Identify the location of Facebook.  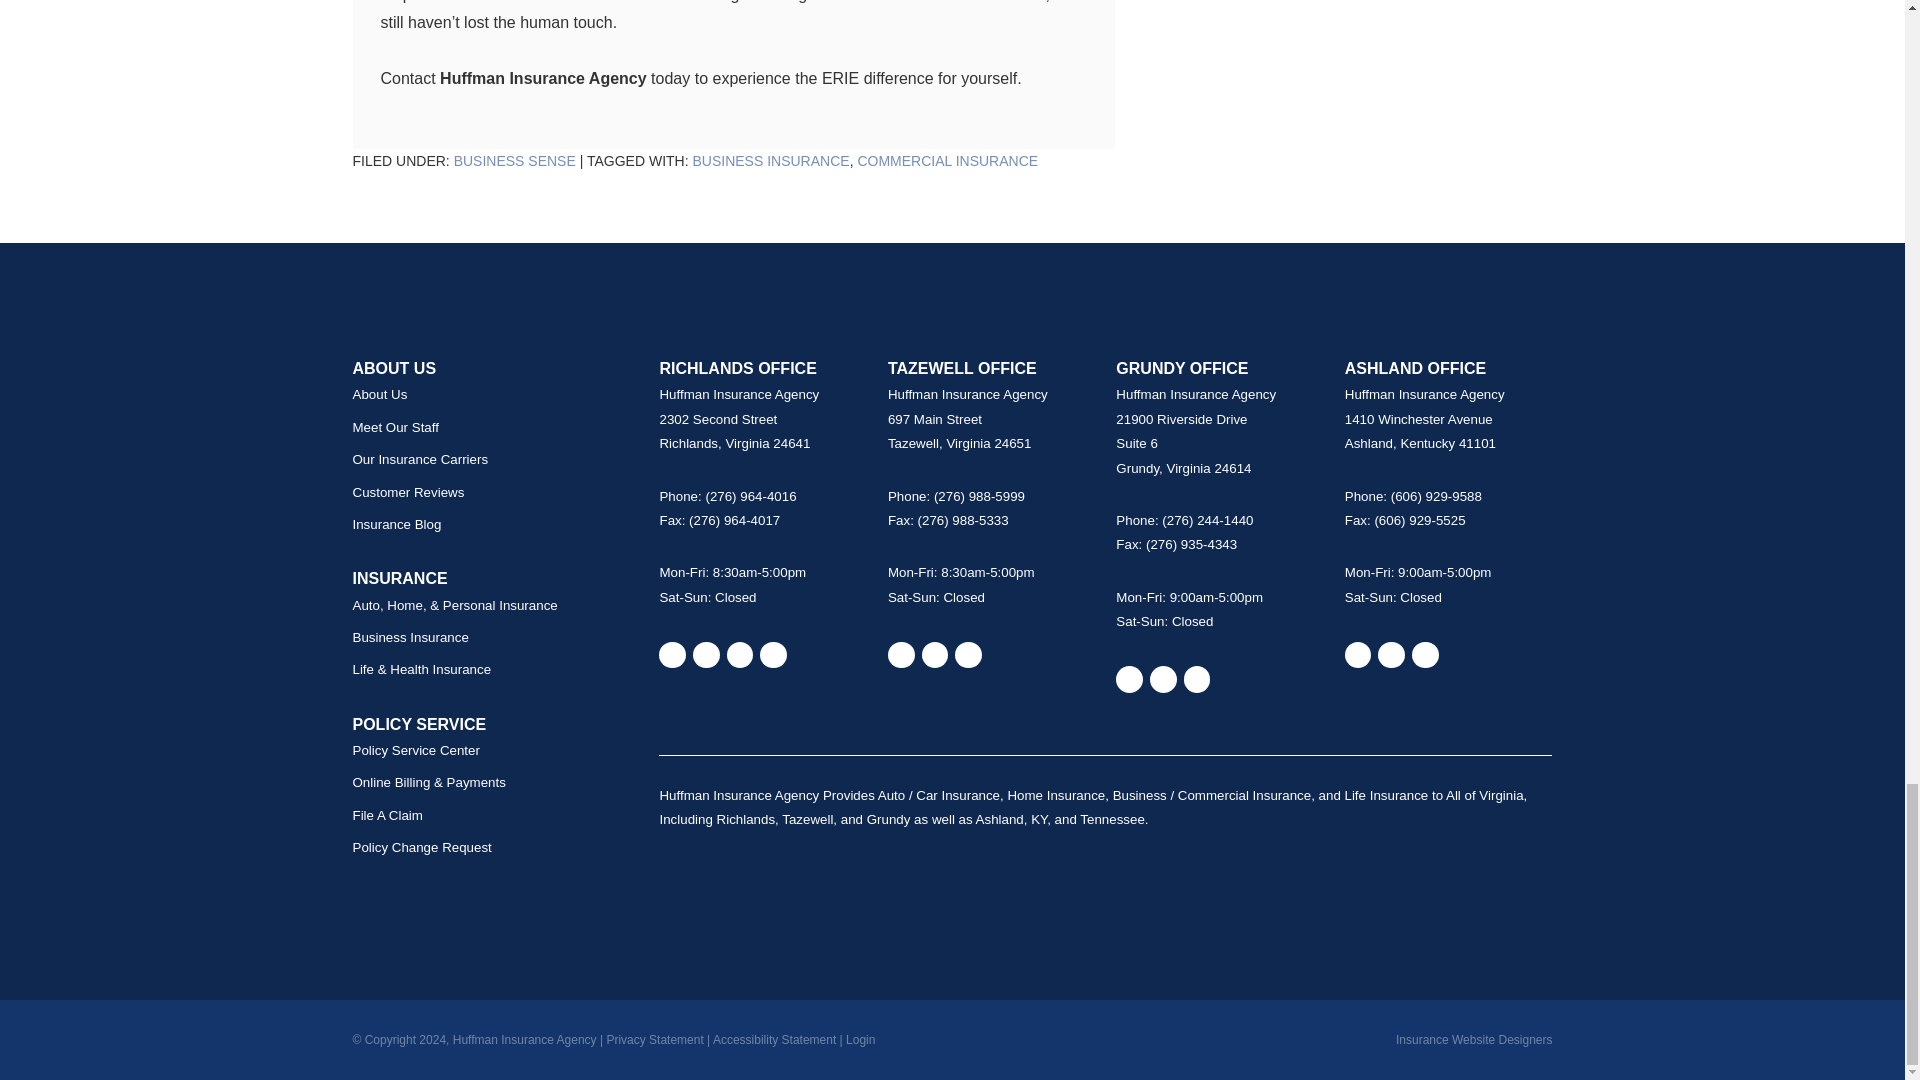
(1392, 654).